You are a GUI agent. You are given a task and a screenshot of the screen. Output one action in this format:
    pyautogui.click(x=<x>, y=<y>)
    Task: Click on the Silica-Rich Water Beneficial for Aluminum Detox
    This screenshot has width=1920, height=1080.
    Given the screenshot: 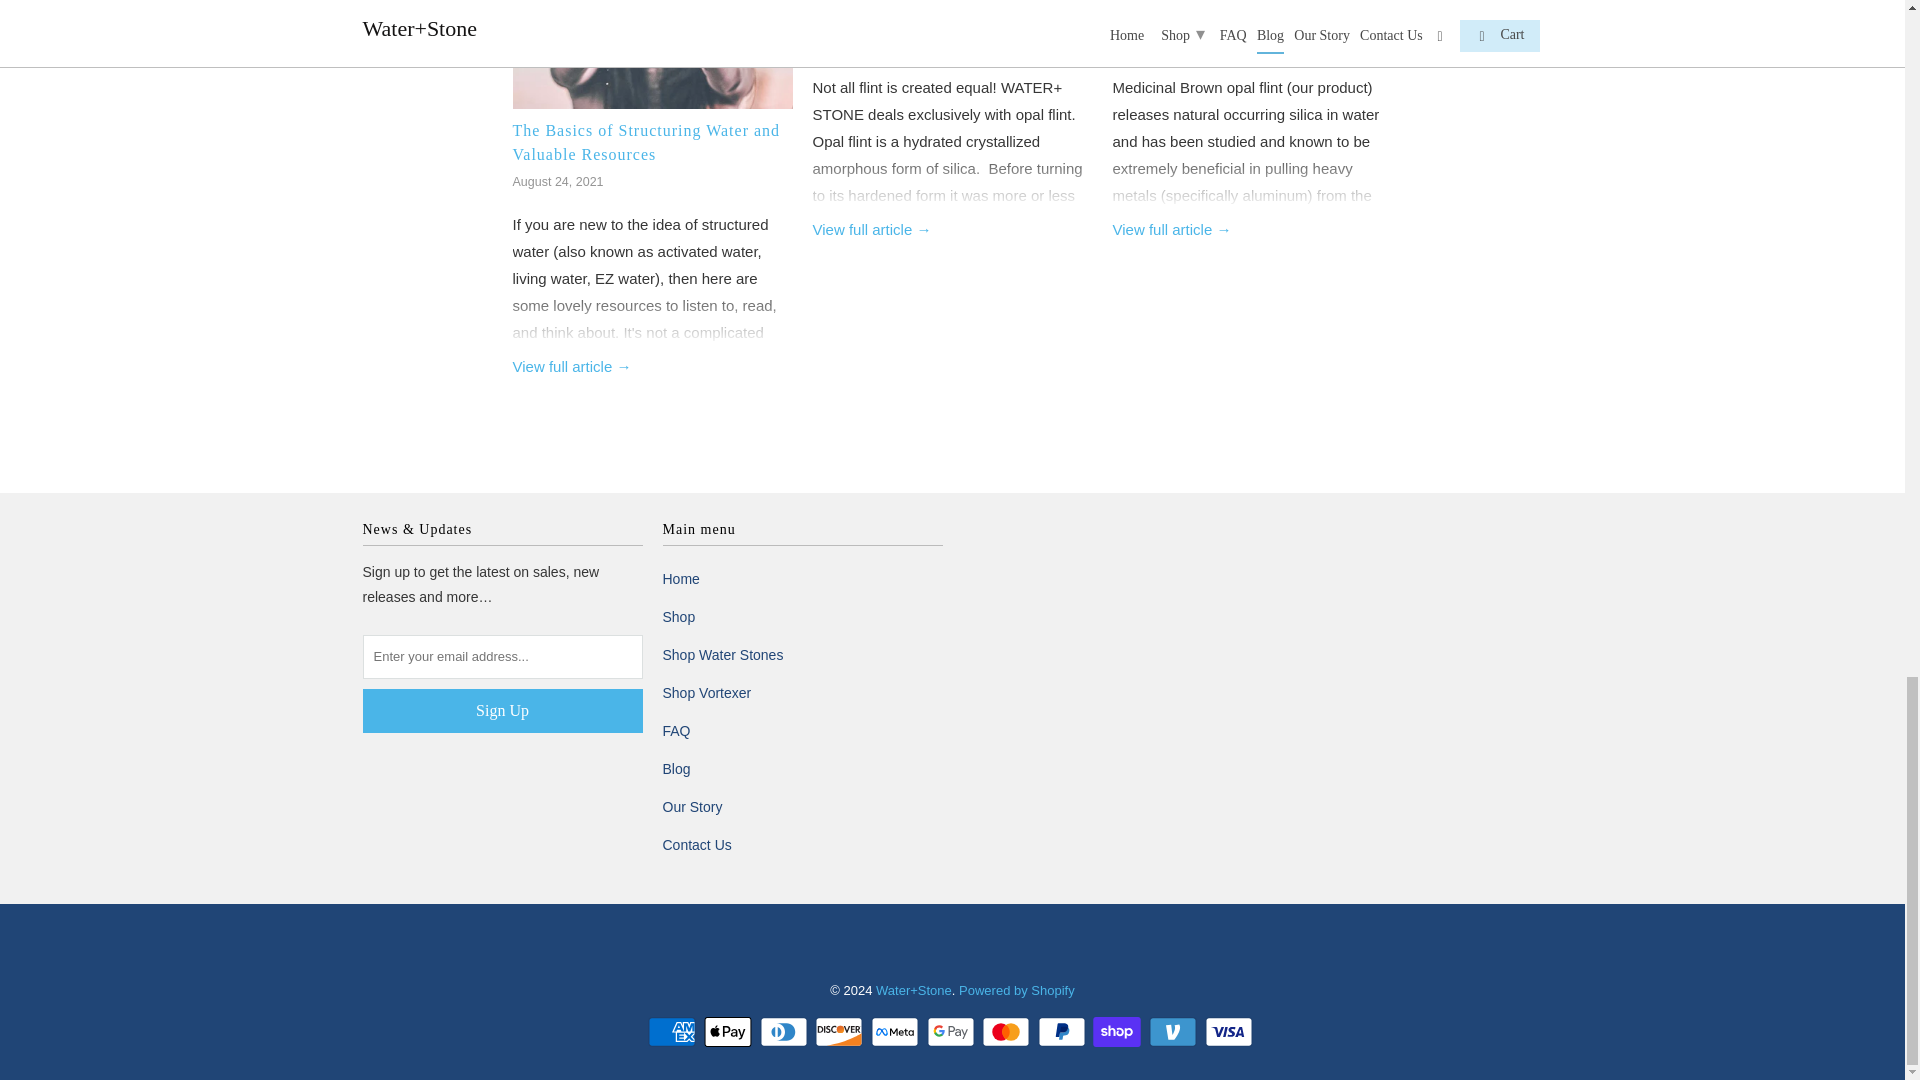 What is the action you would take?
    pyautogui.click(x=1170, y=229)
    